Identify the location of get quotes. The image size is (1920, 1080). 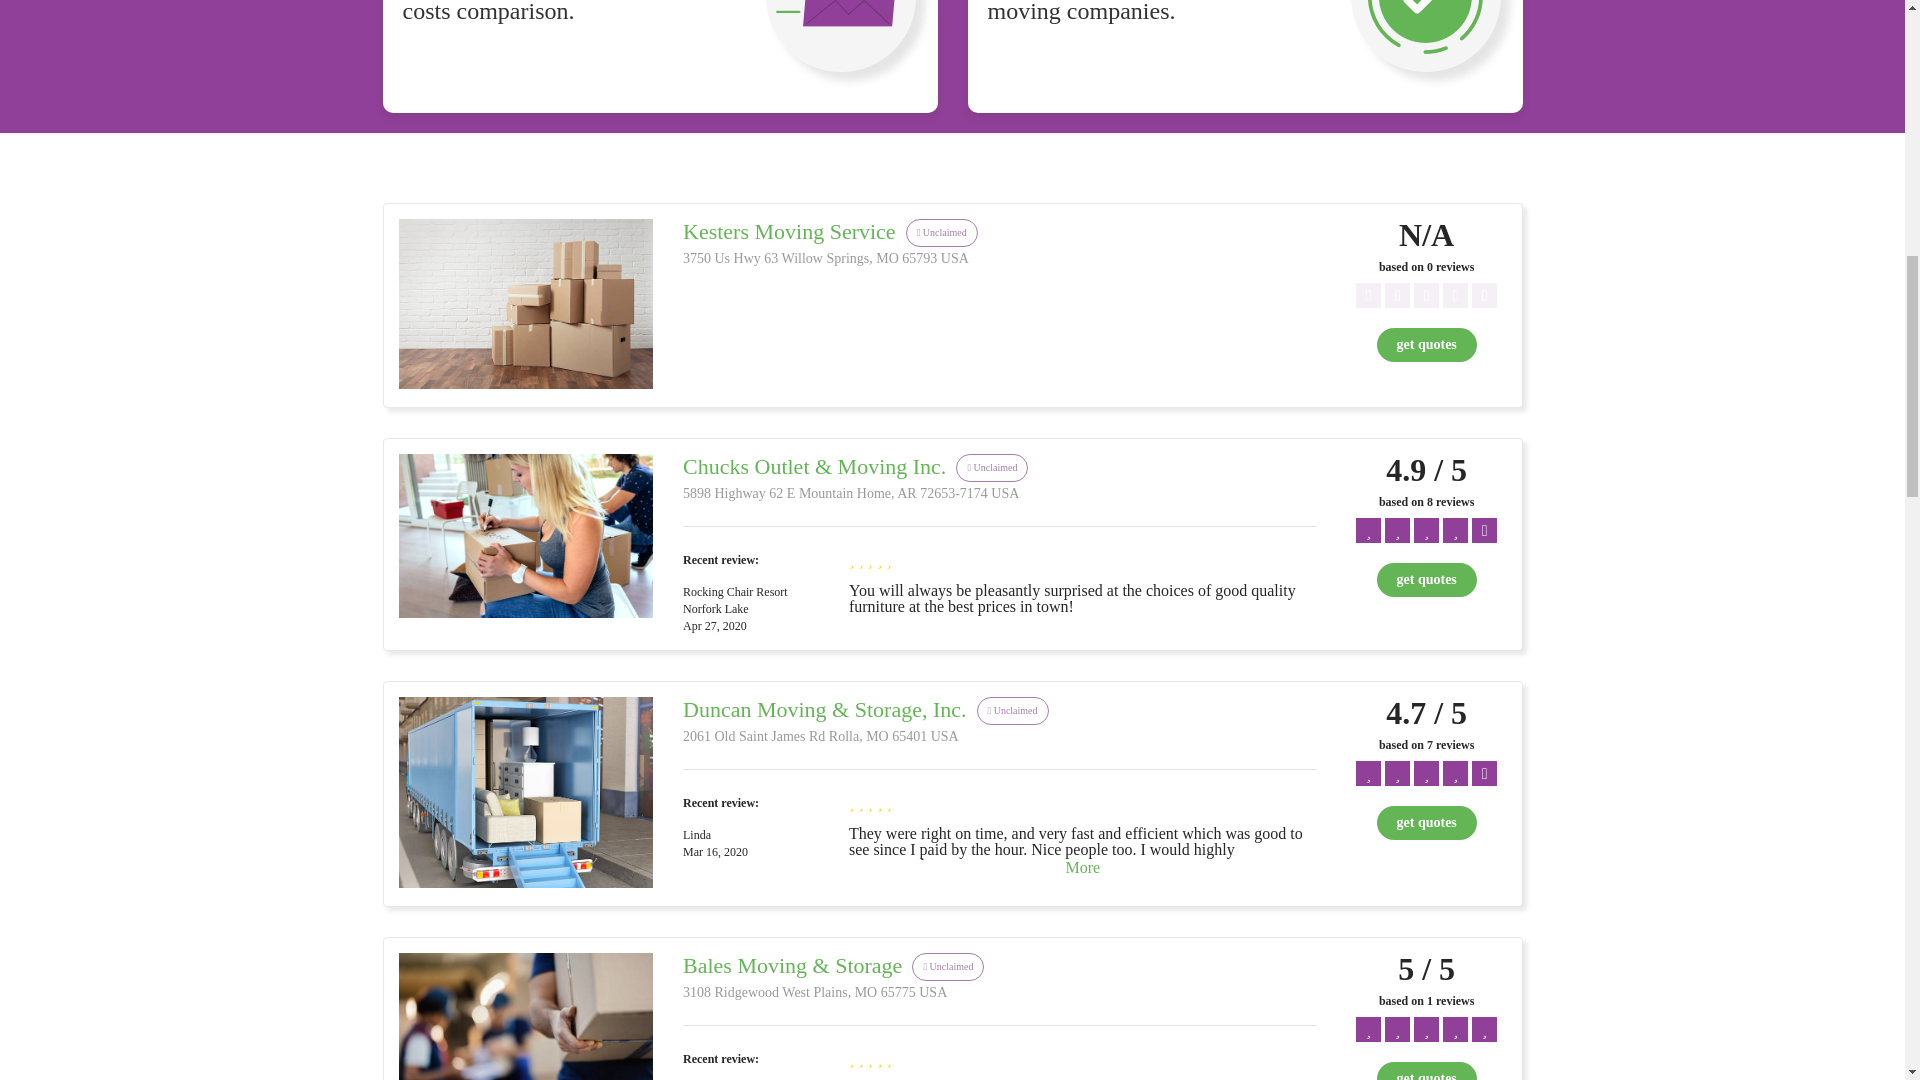
(1426, 580).